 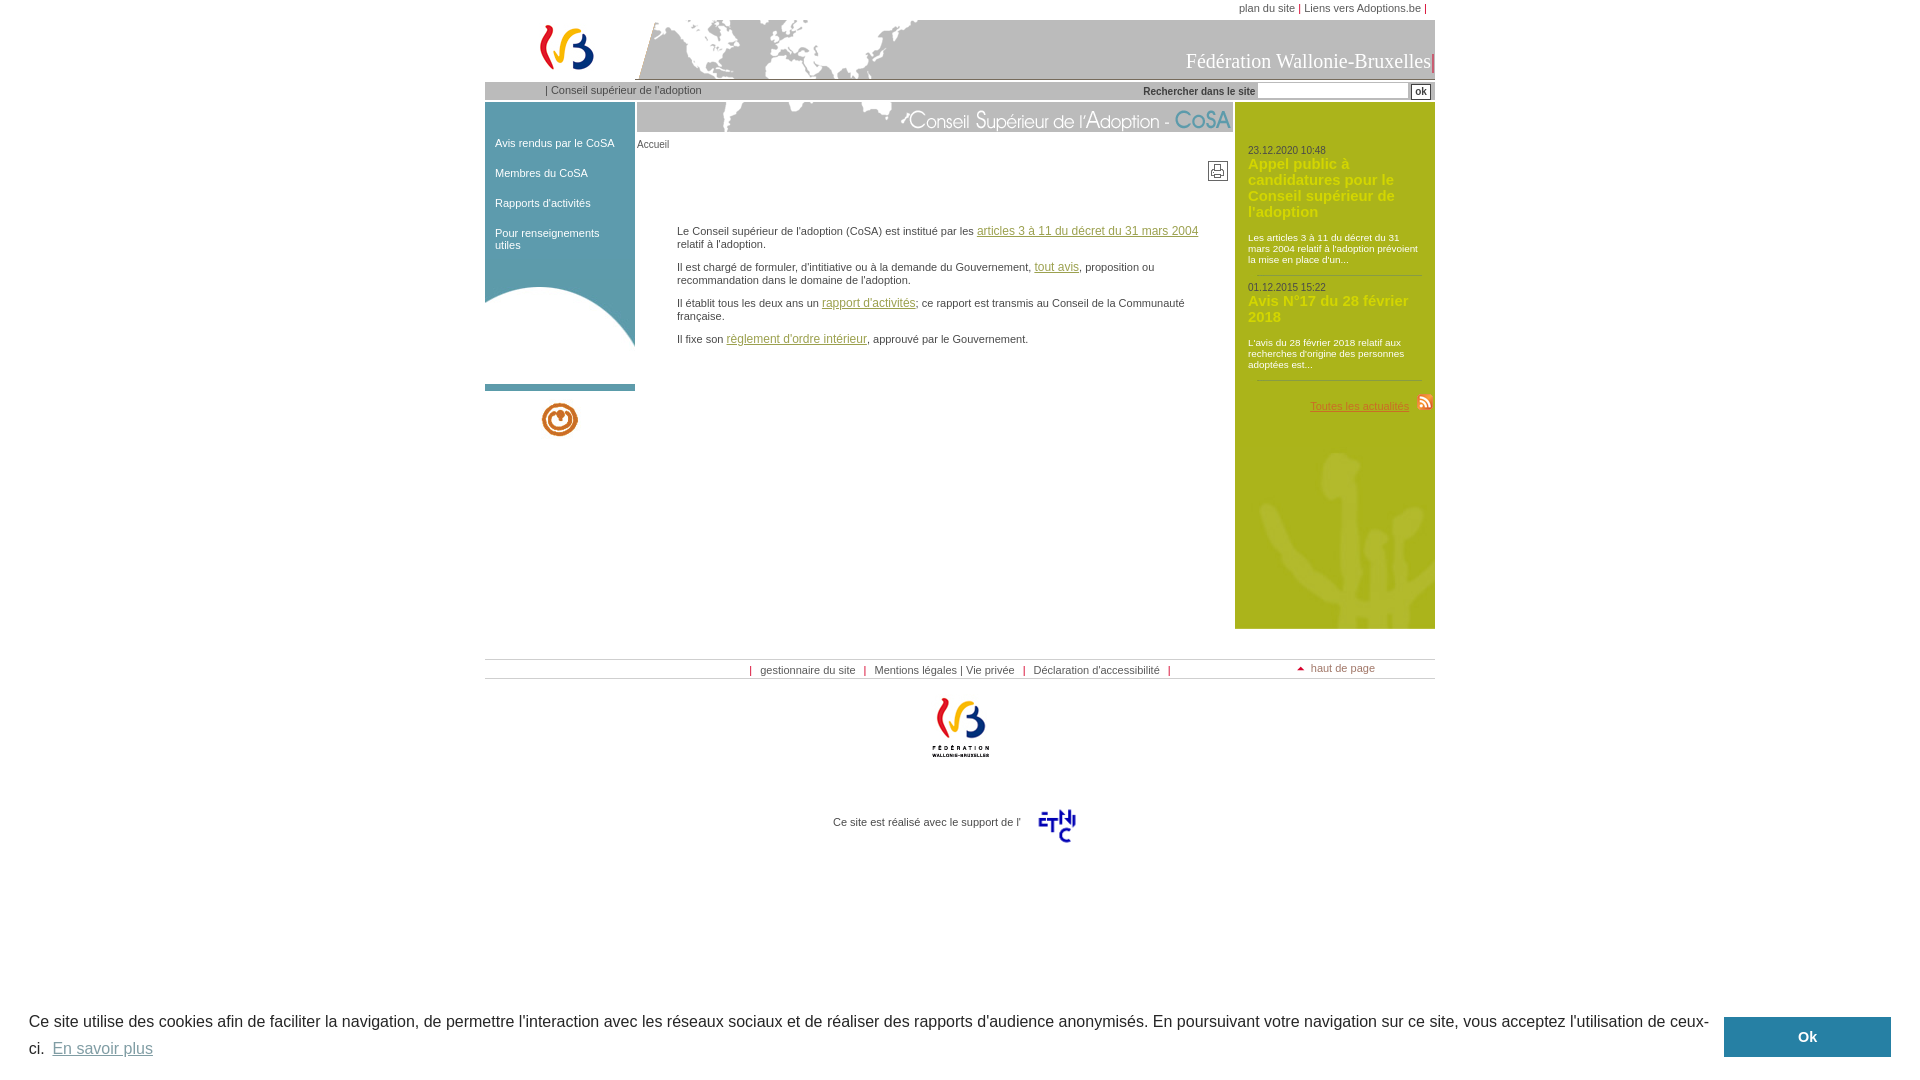 What do you see at coordinates (808, 670) in the screenshot?
I see `gestionnaire du site` at bounding box center [808, 670].